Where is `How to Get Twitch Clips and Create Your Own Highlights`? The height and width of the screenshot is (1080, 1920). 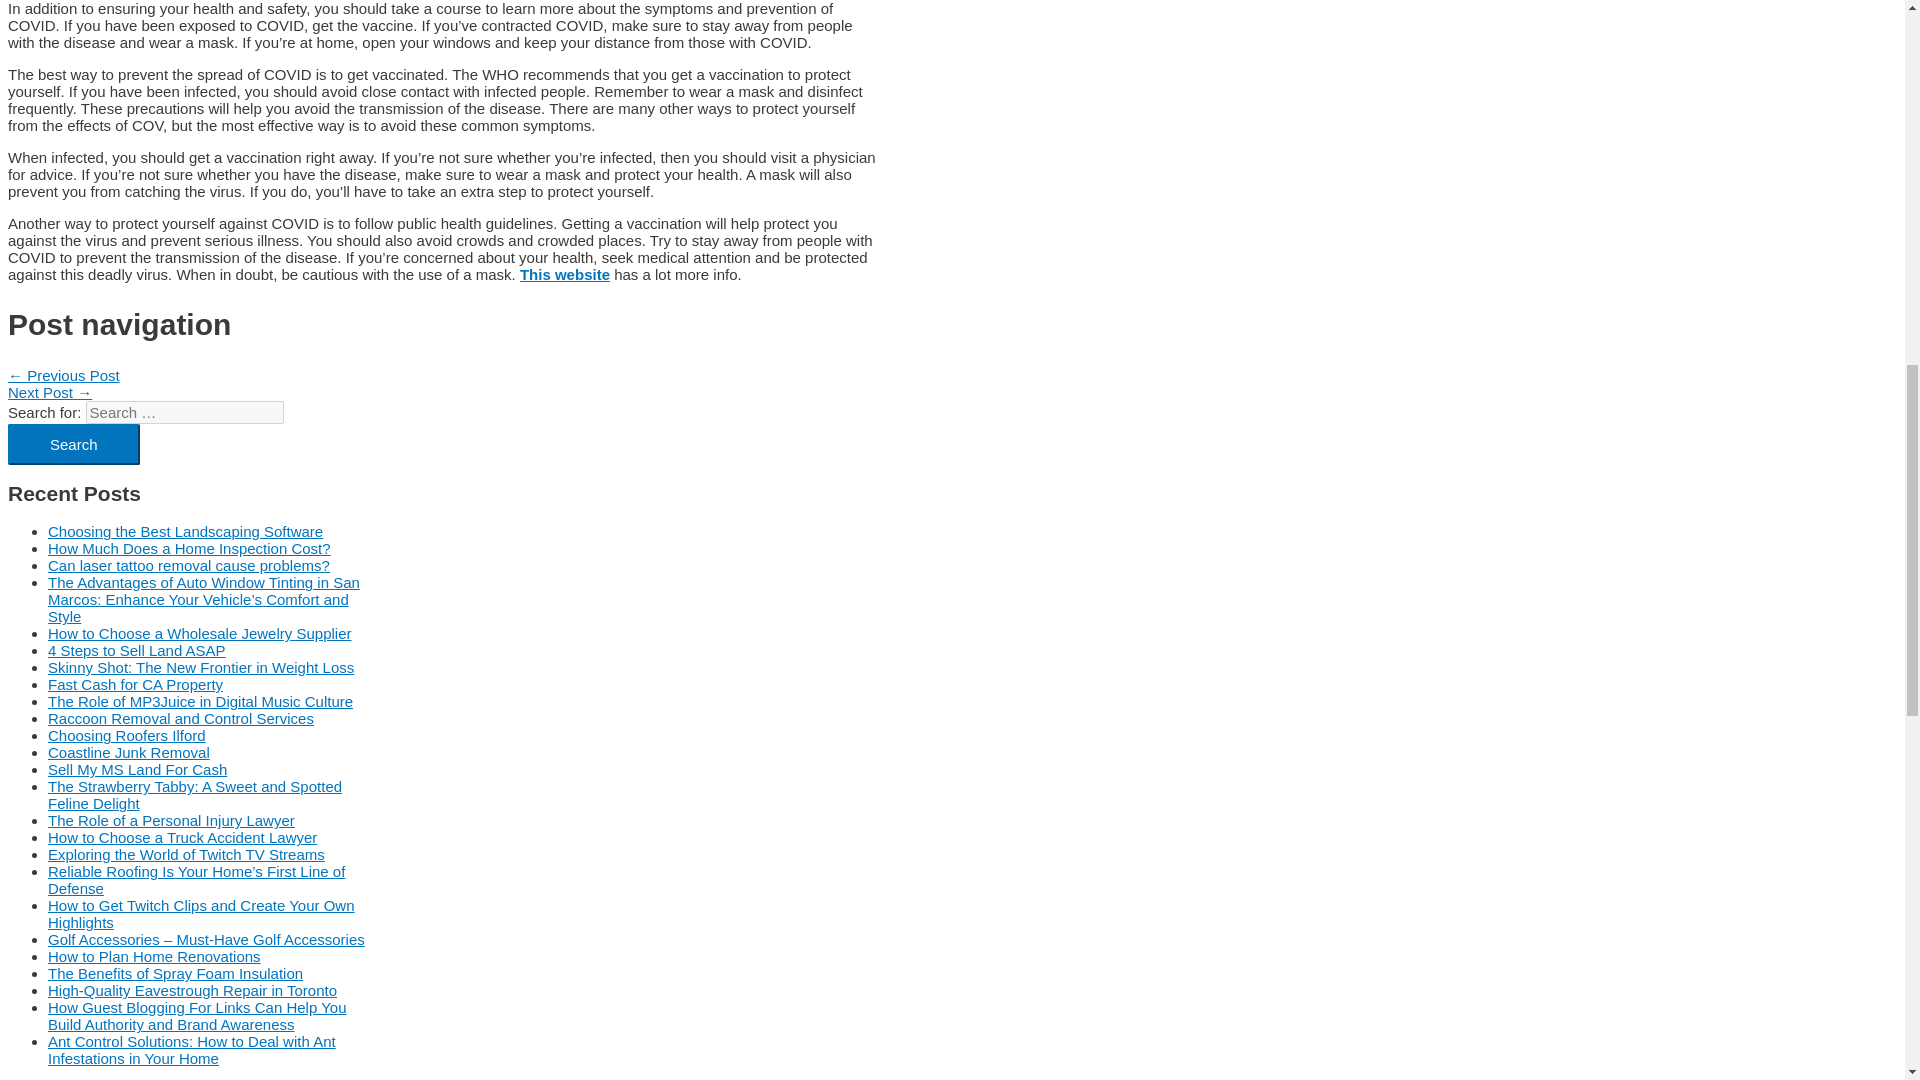
How to Get Twitch Clips and Create Your Own Highlights is located at coordinates (202, 914).